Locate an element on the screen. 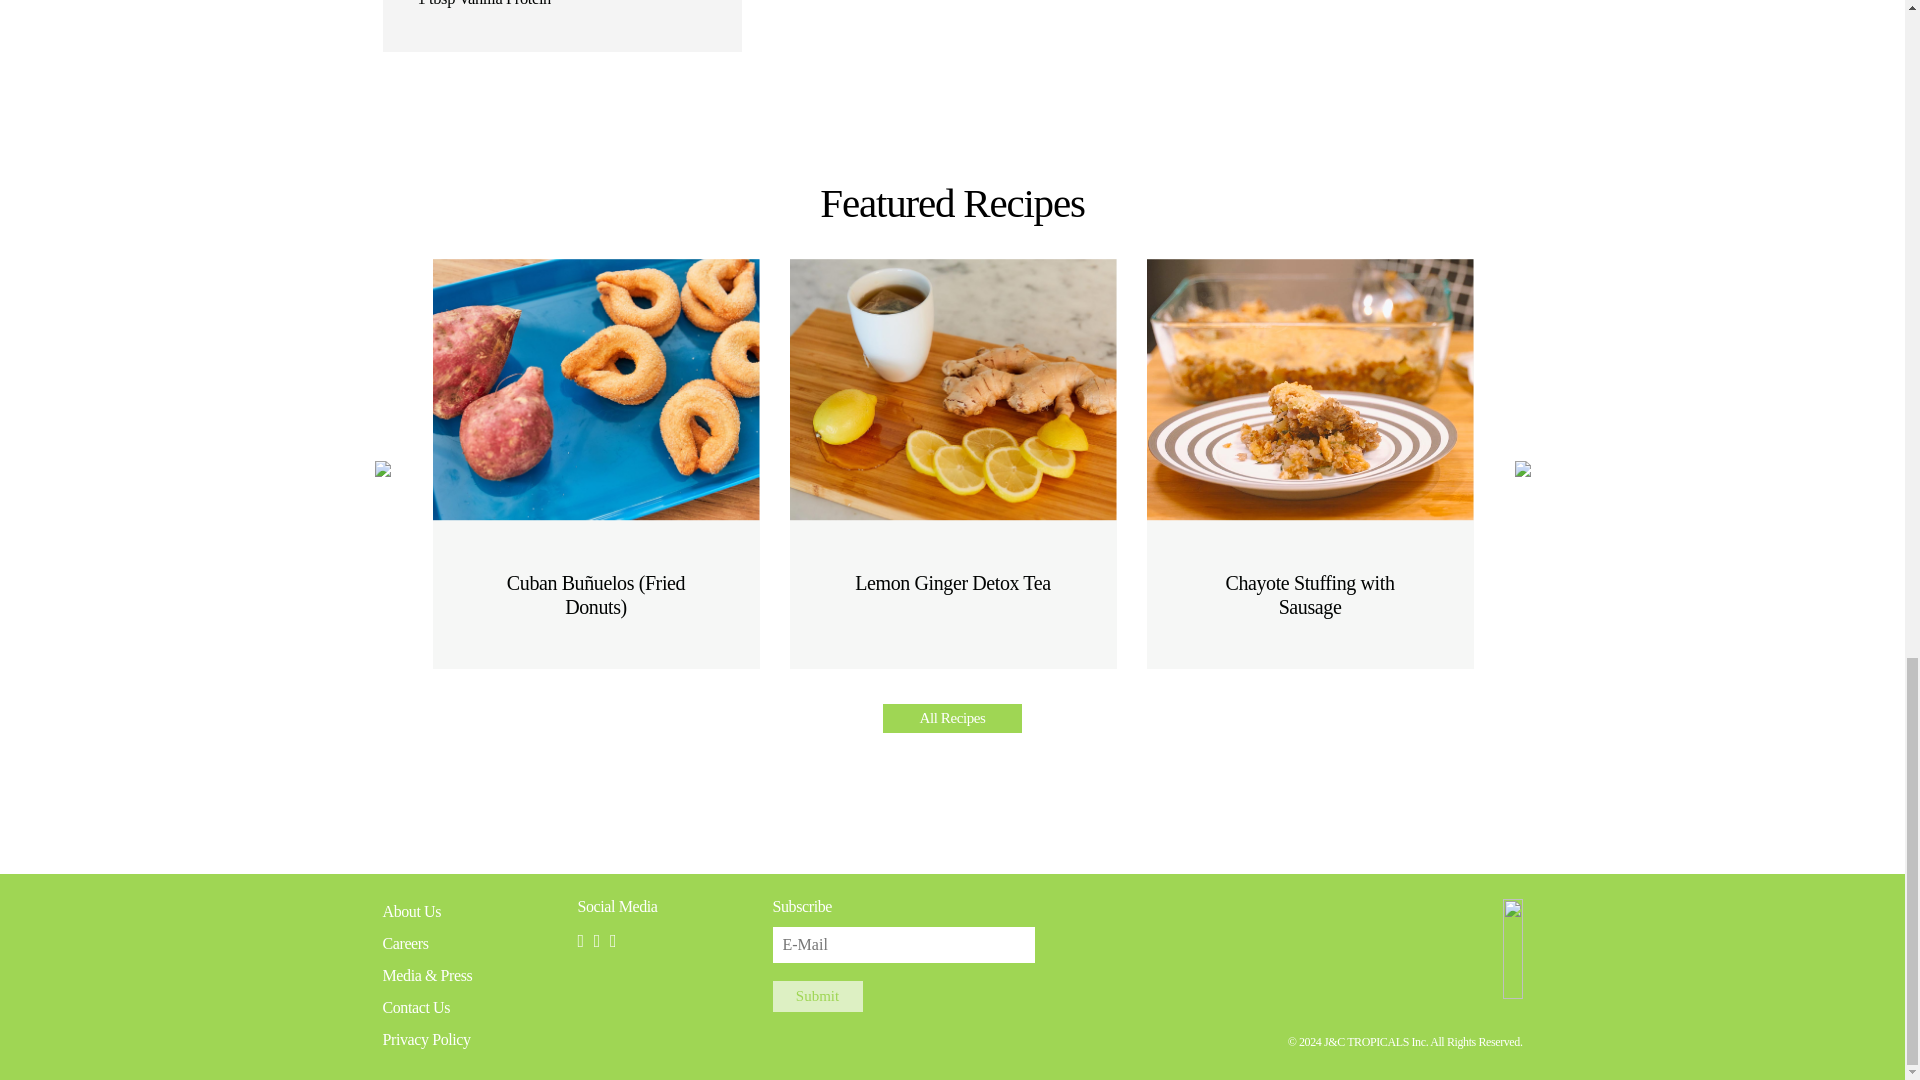 This screenshot has width=1920, height=1080. Lemon Ginger Detox Tea is located at coordinates (953, 426).